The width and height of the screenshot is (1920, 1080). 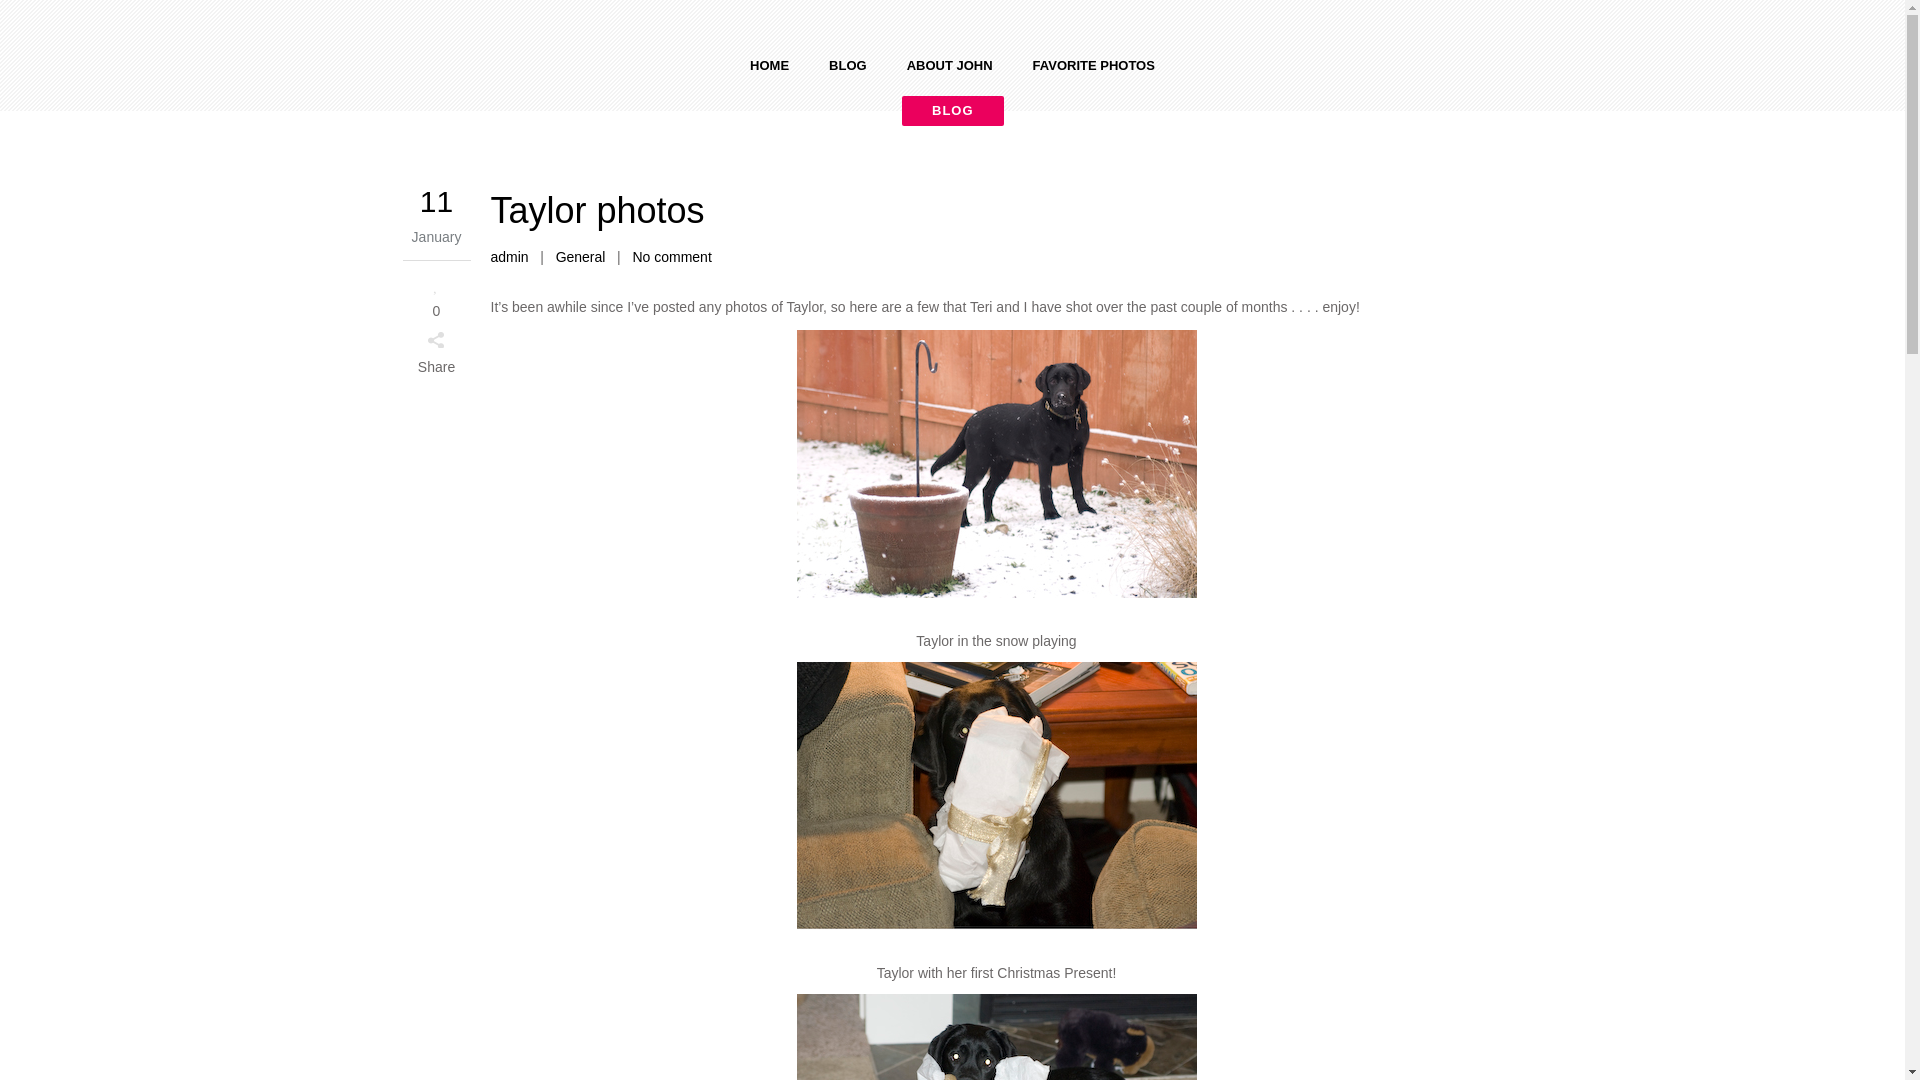 What do you see at coordinates (670, 256) in the screenshot?
I see `No comment` at bounding box center [670, 256].